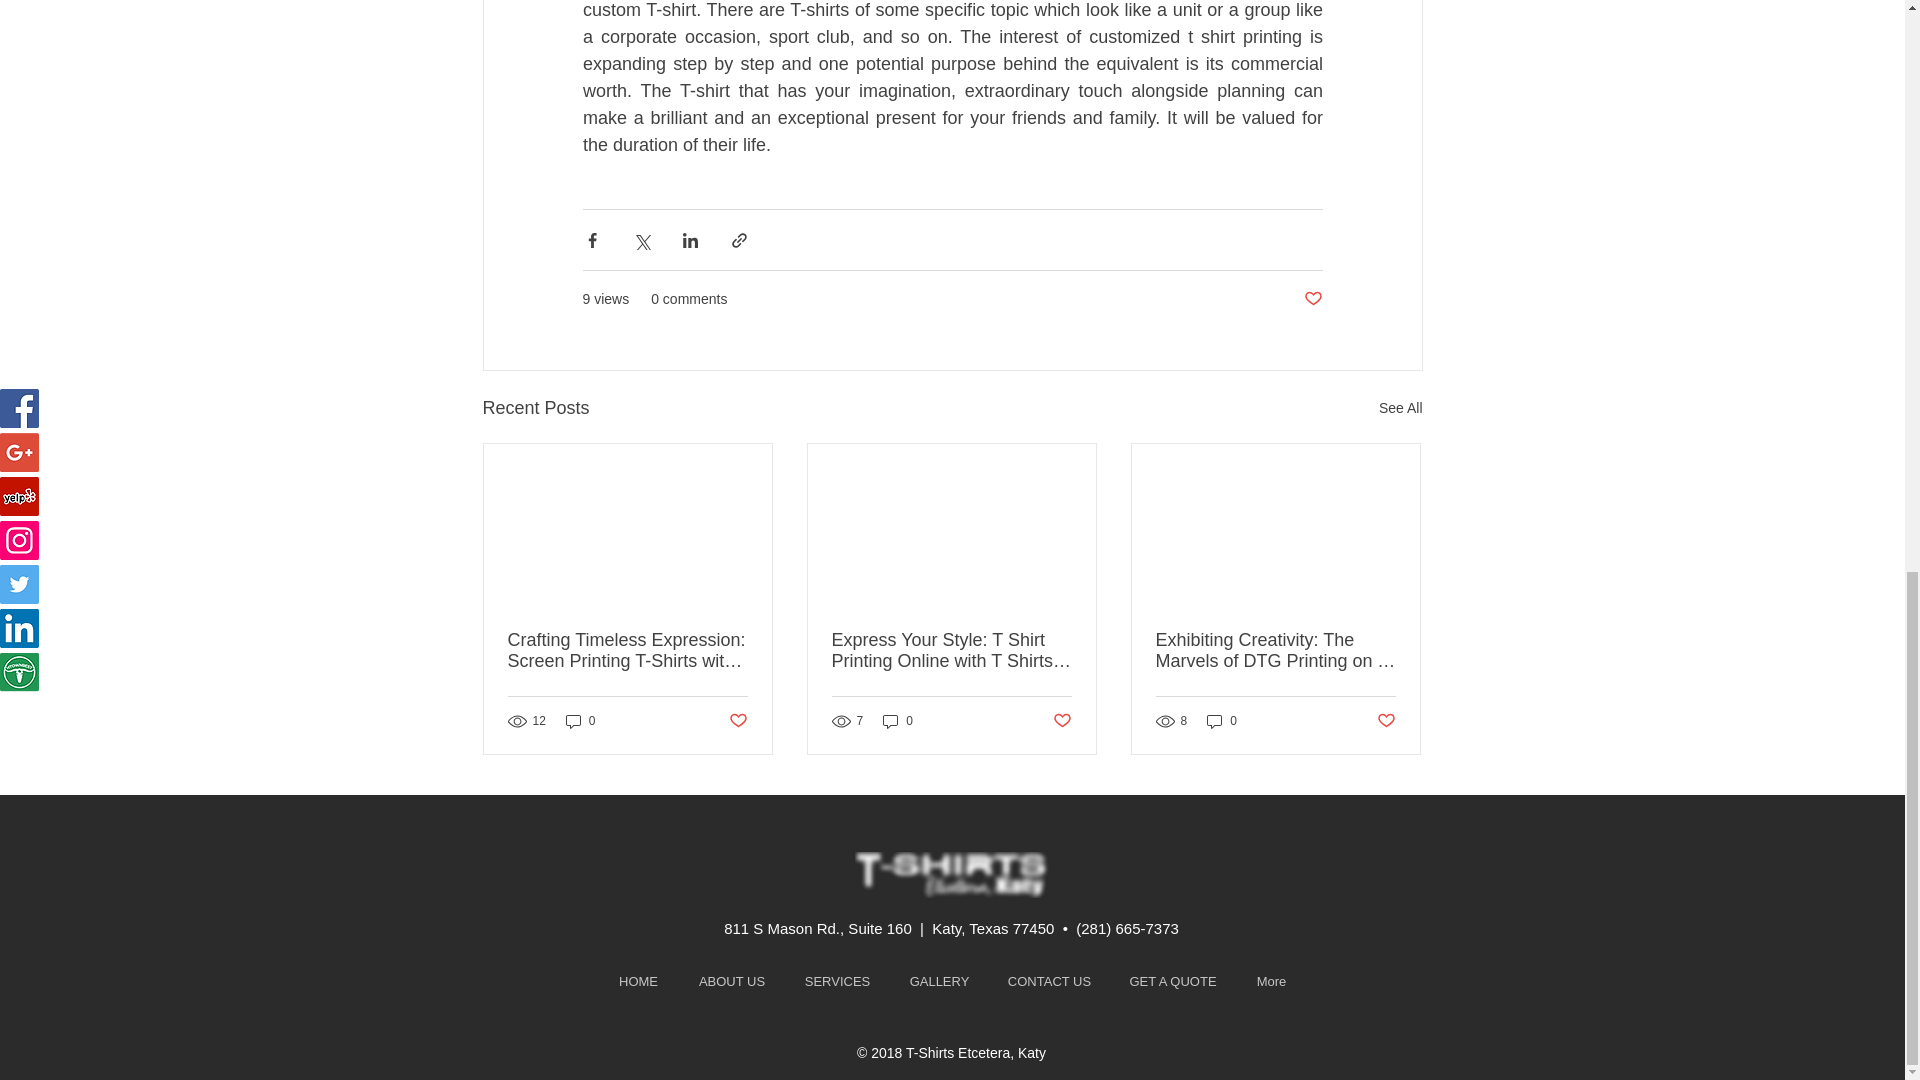  I want to click on See All, so click(1400, 408).